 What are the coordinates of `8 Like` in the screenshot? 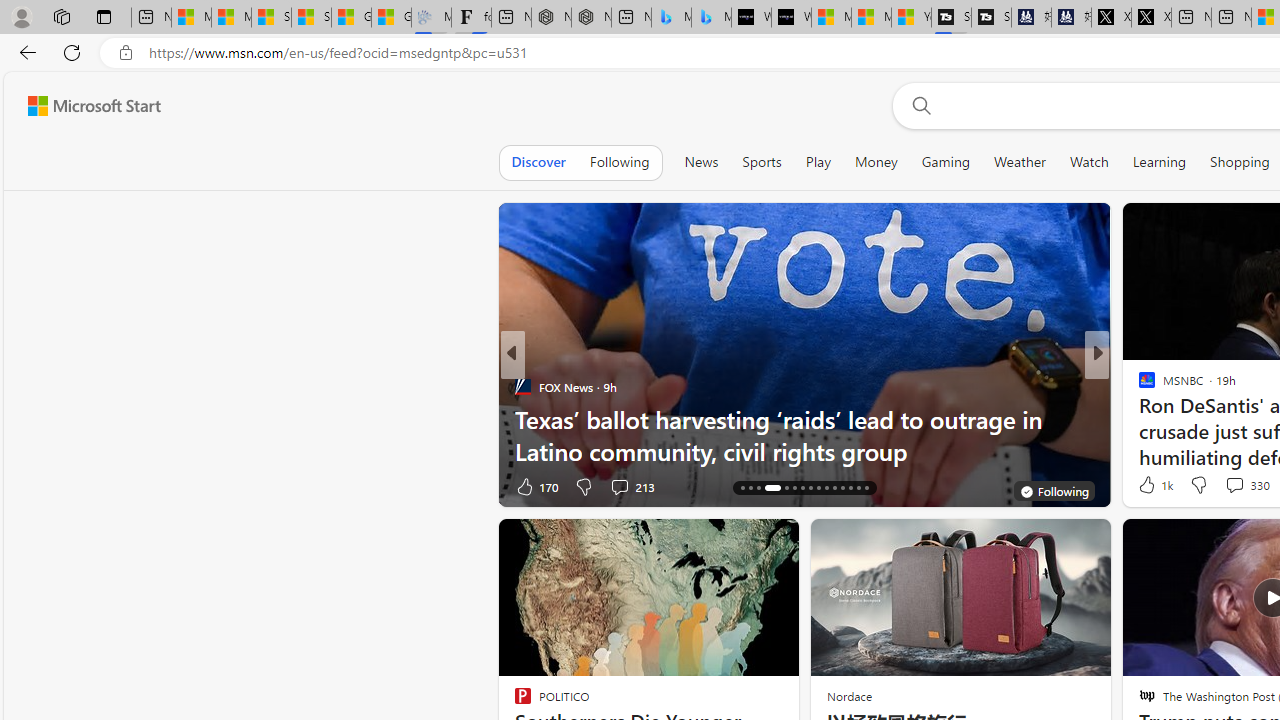 It's located at (1145, 486).